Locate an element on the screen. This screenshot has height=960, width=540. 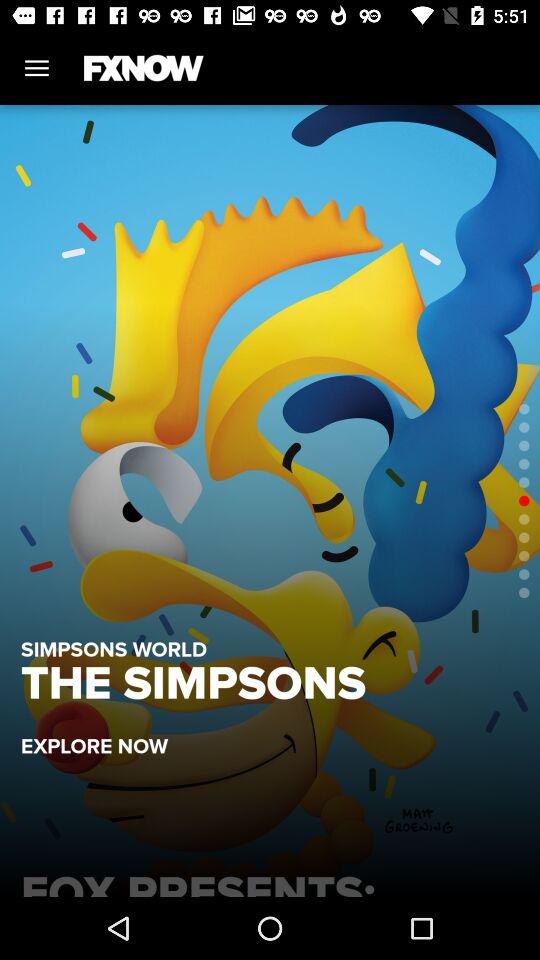
turn on explore now item is located at coordinates (104, 736).